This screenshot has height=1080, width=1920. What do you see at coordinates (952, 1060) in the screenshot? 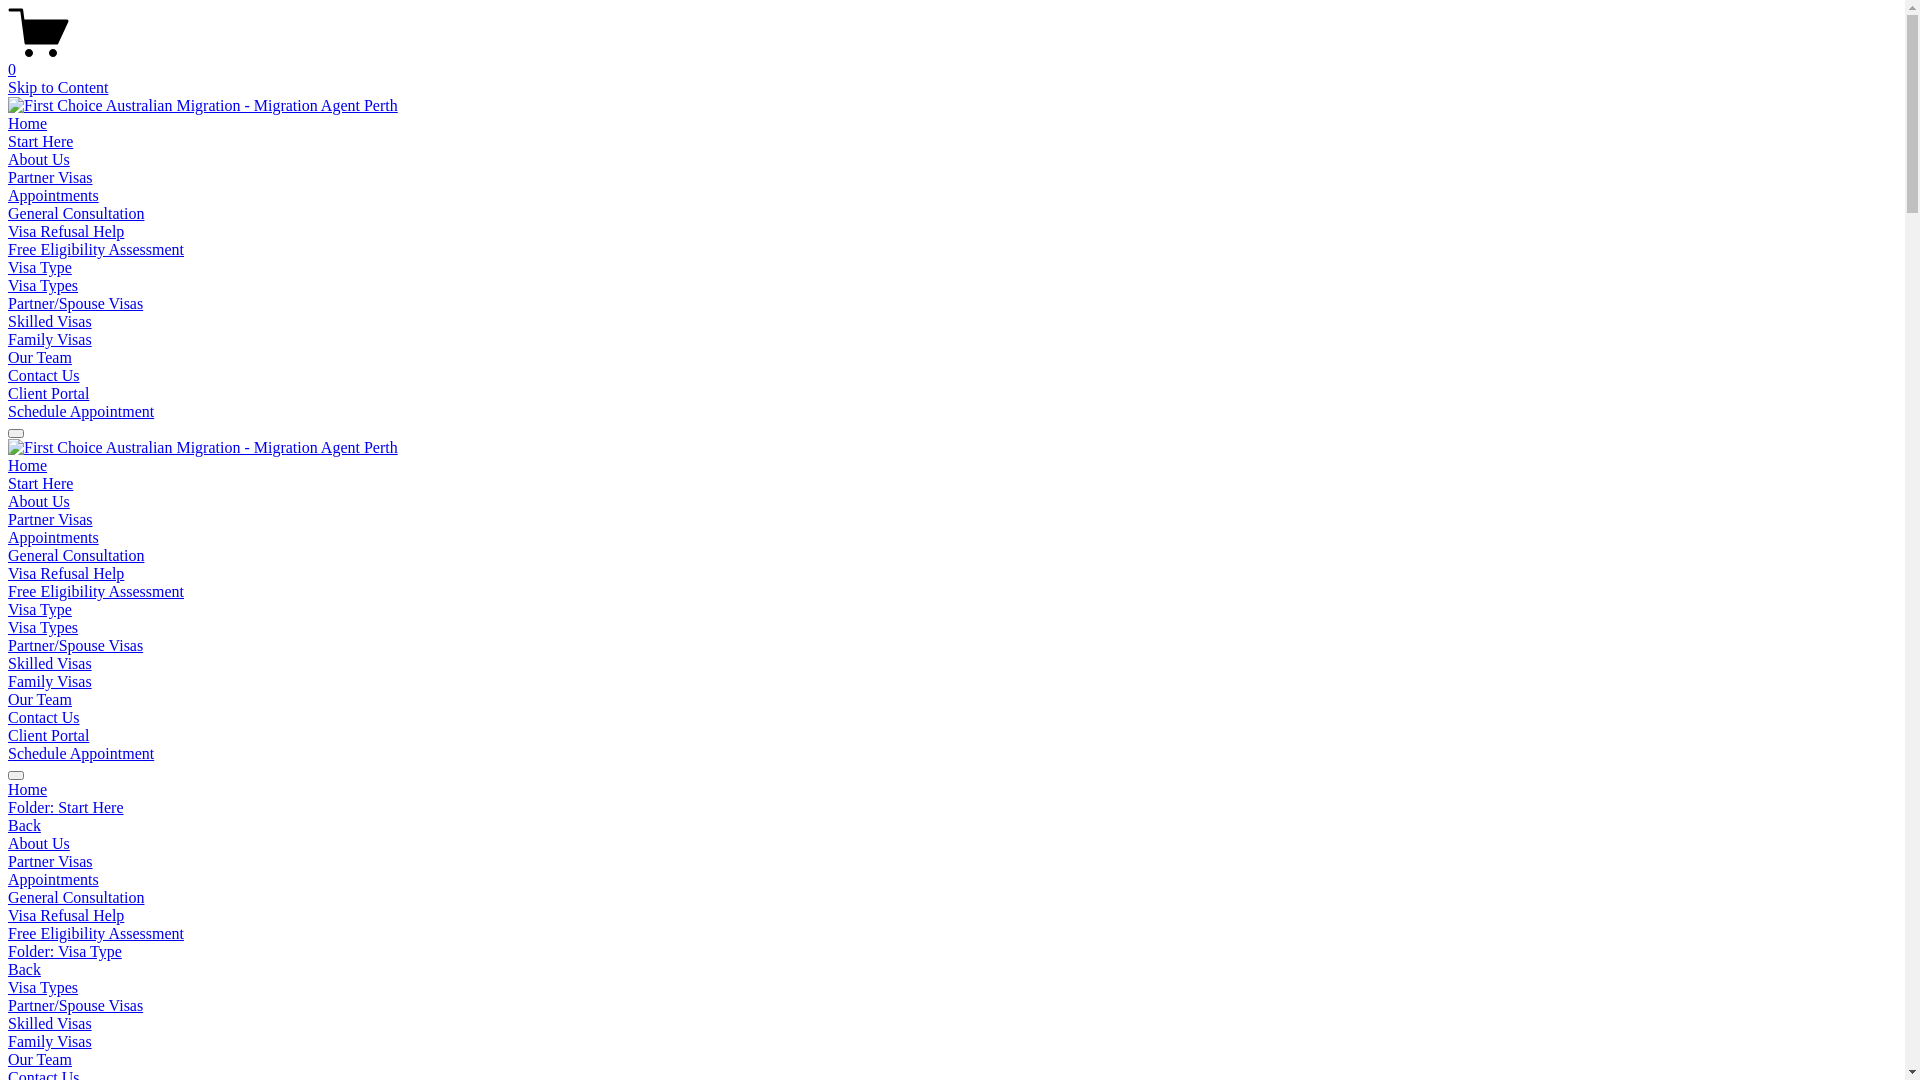
I see `Our Team` at bounding box center [952, 1060].